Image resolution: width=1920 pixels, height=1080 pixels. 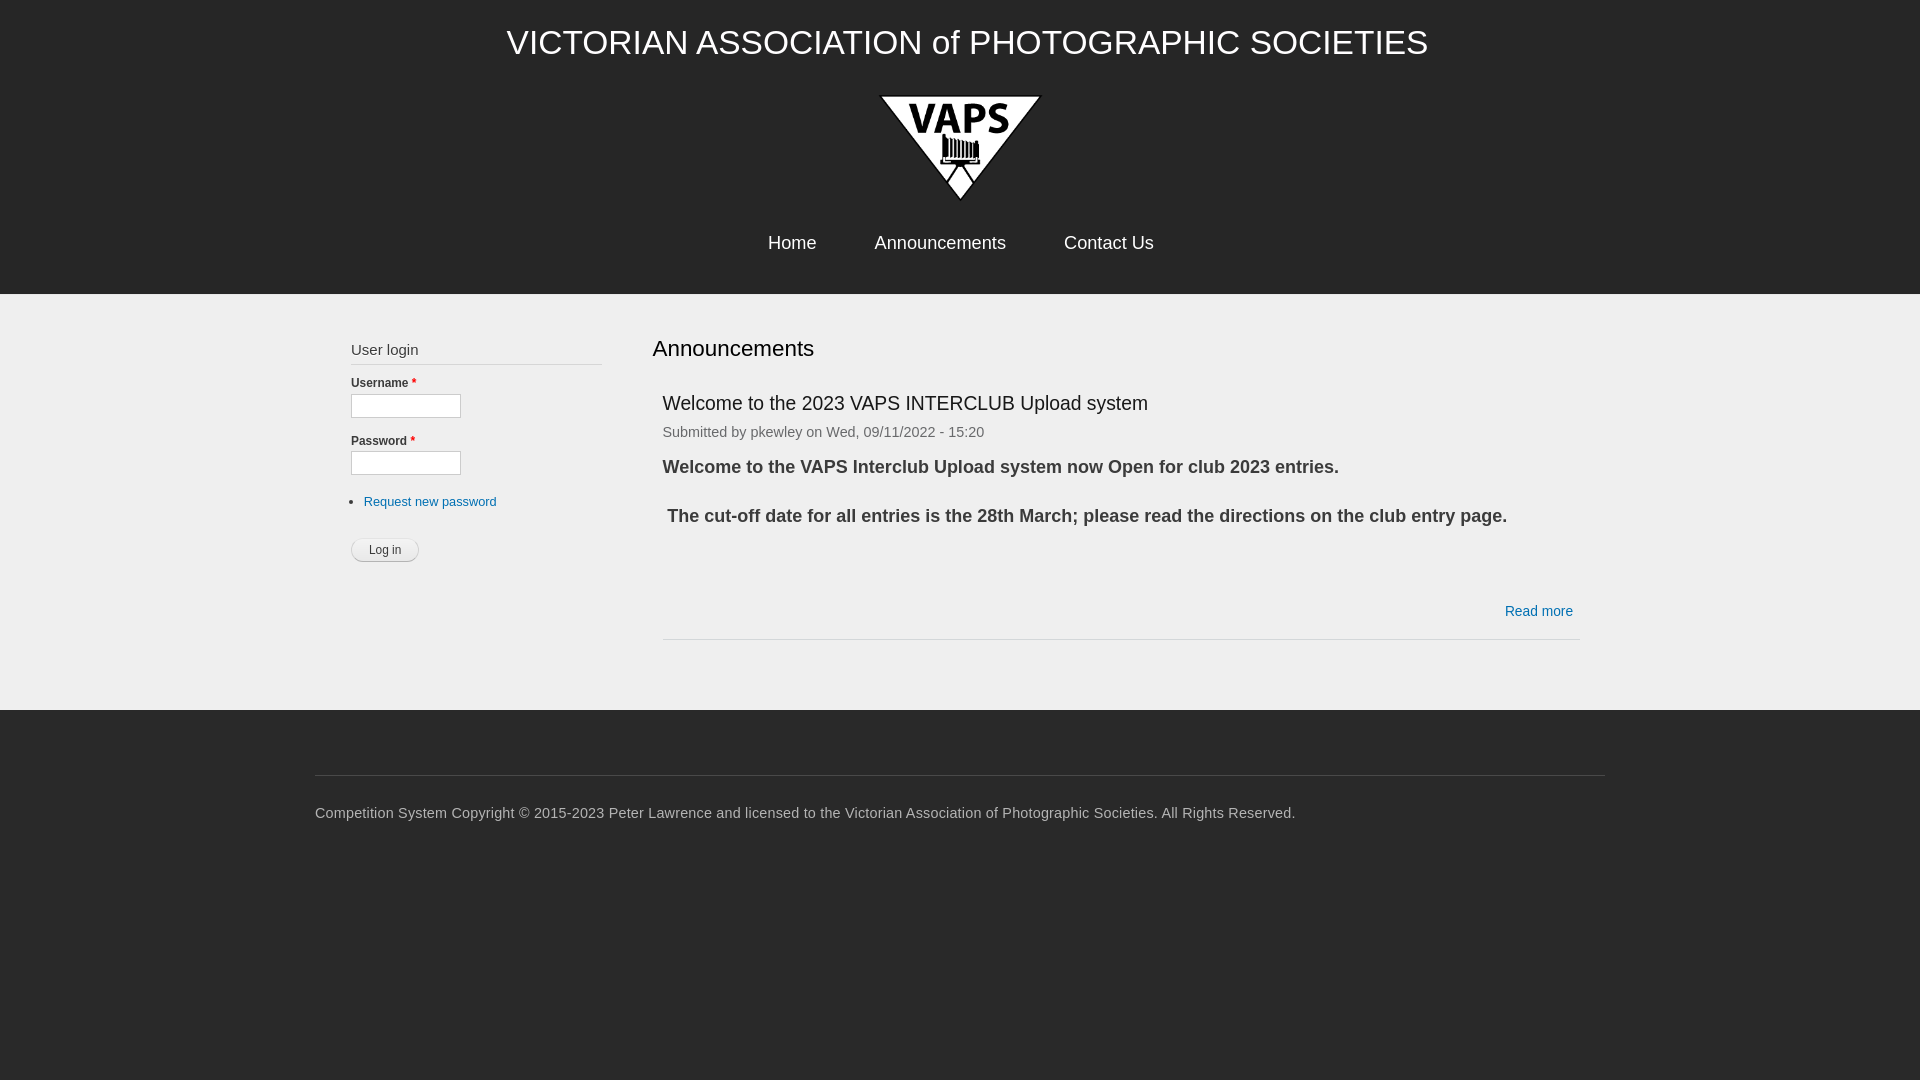 I want to click on Request new password, so click(x=430, y=501).